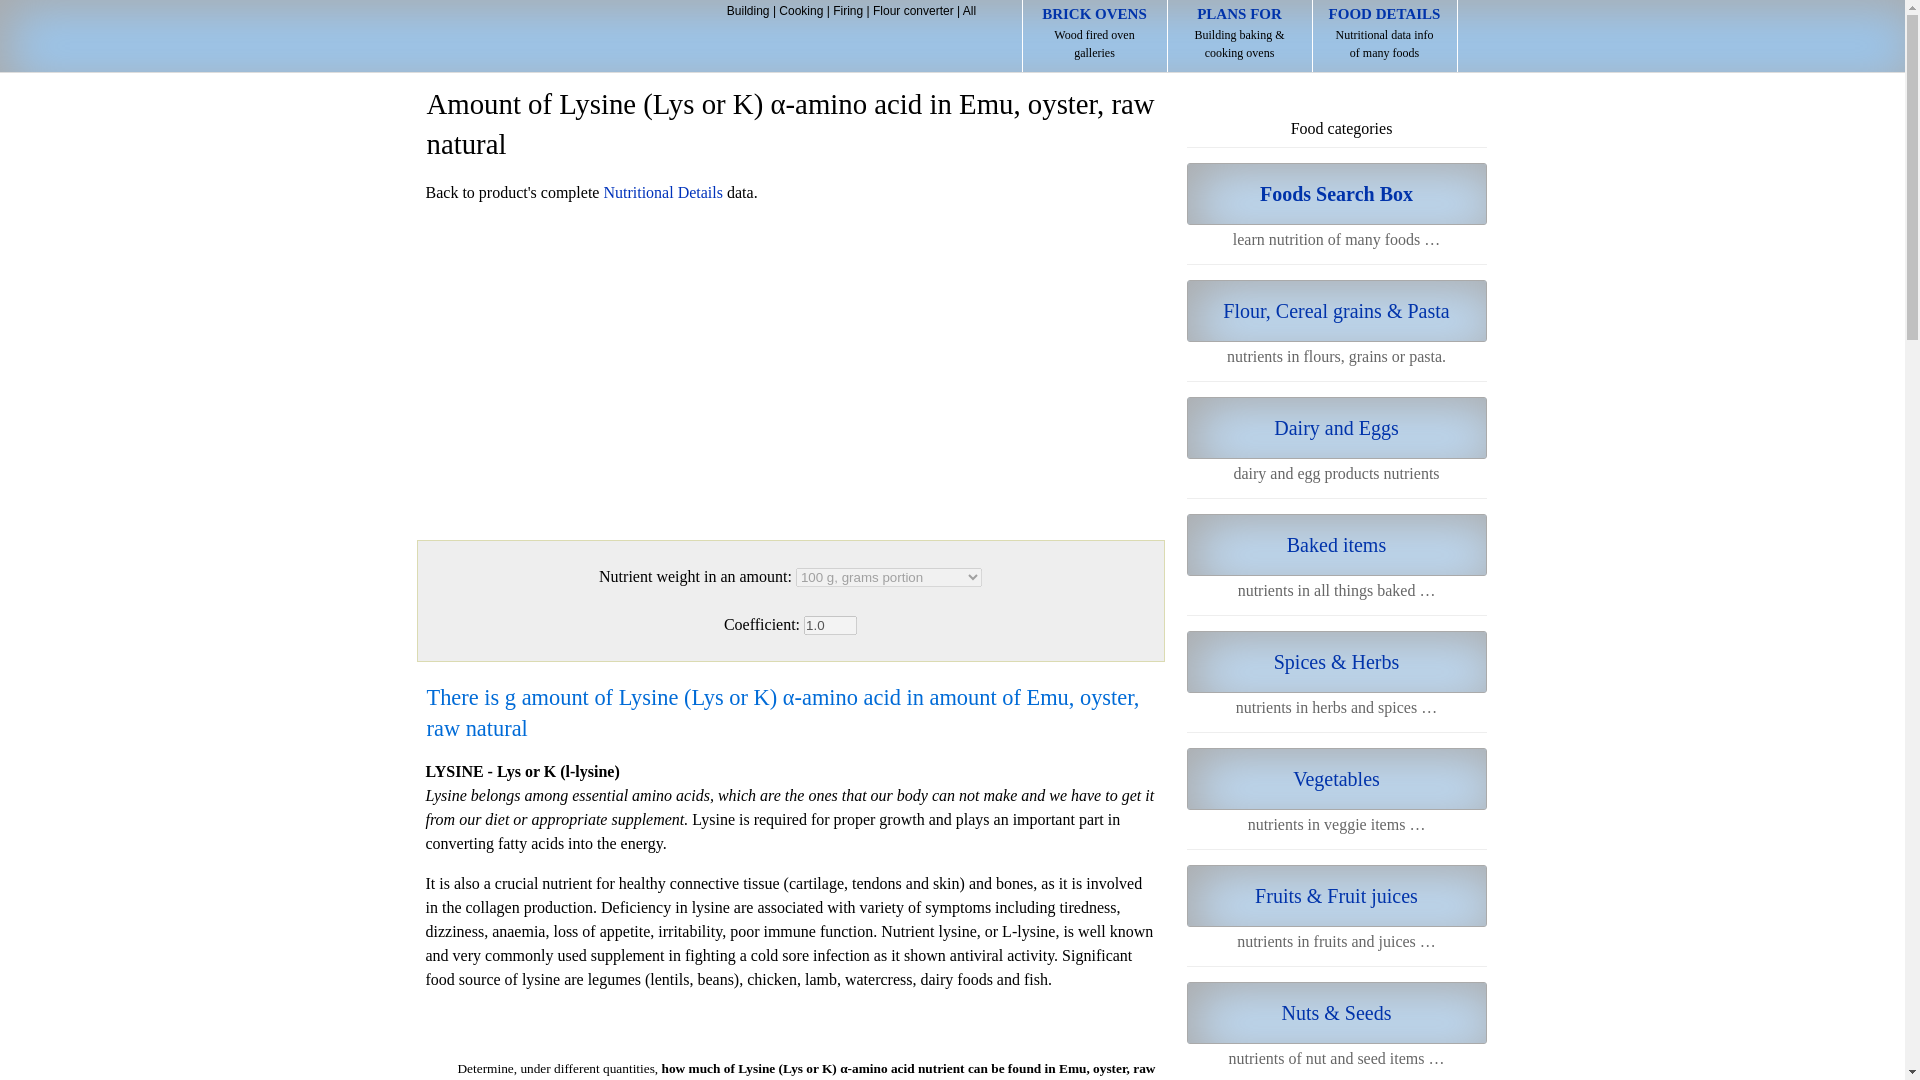 Image resolution: width=1920 pixels, height=1080 pixels. Describe the element at coordinates (1336, 544) in the screenshot. I see `Vegetables` at that location.